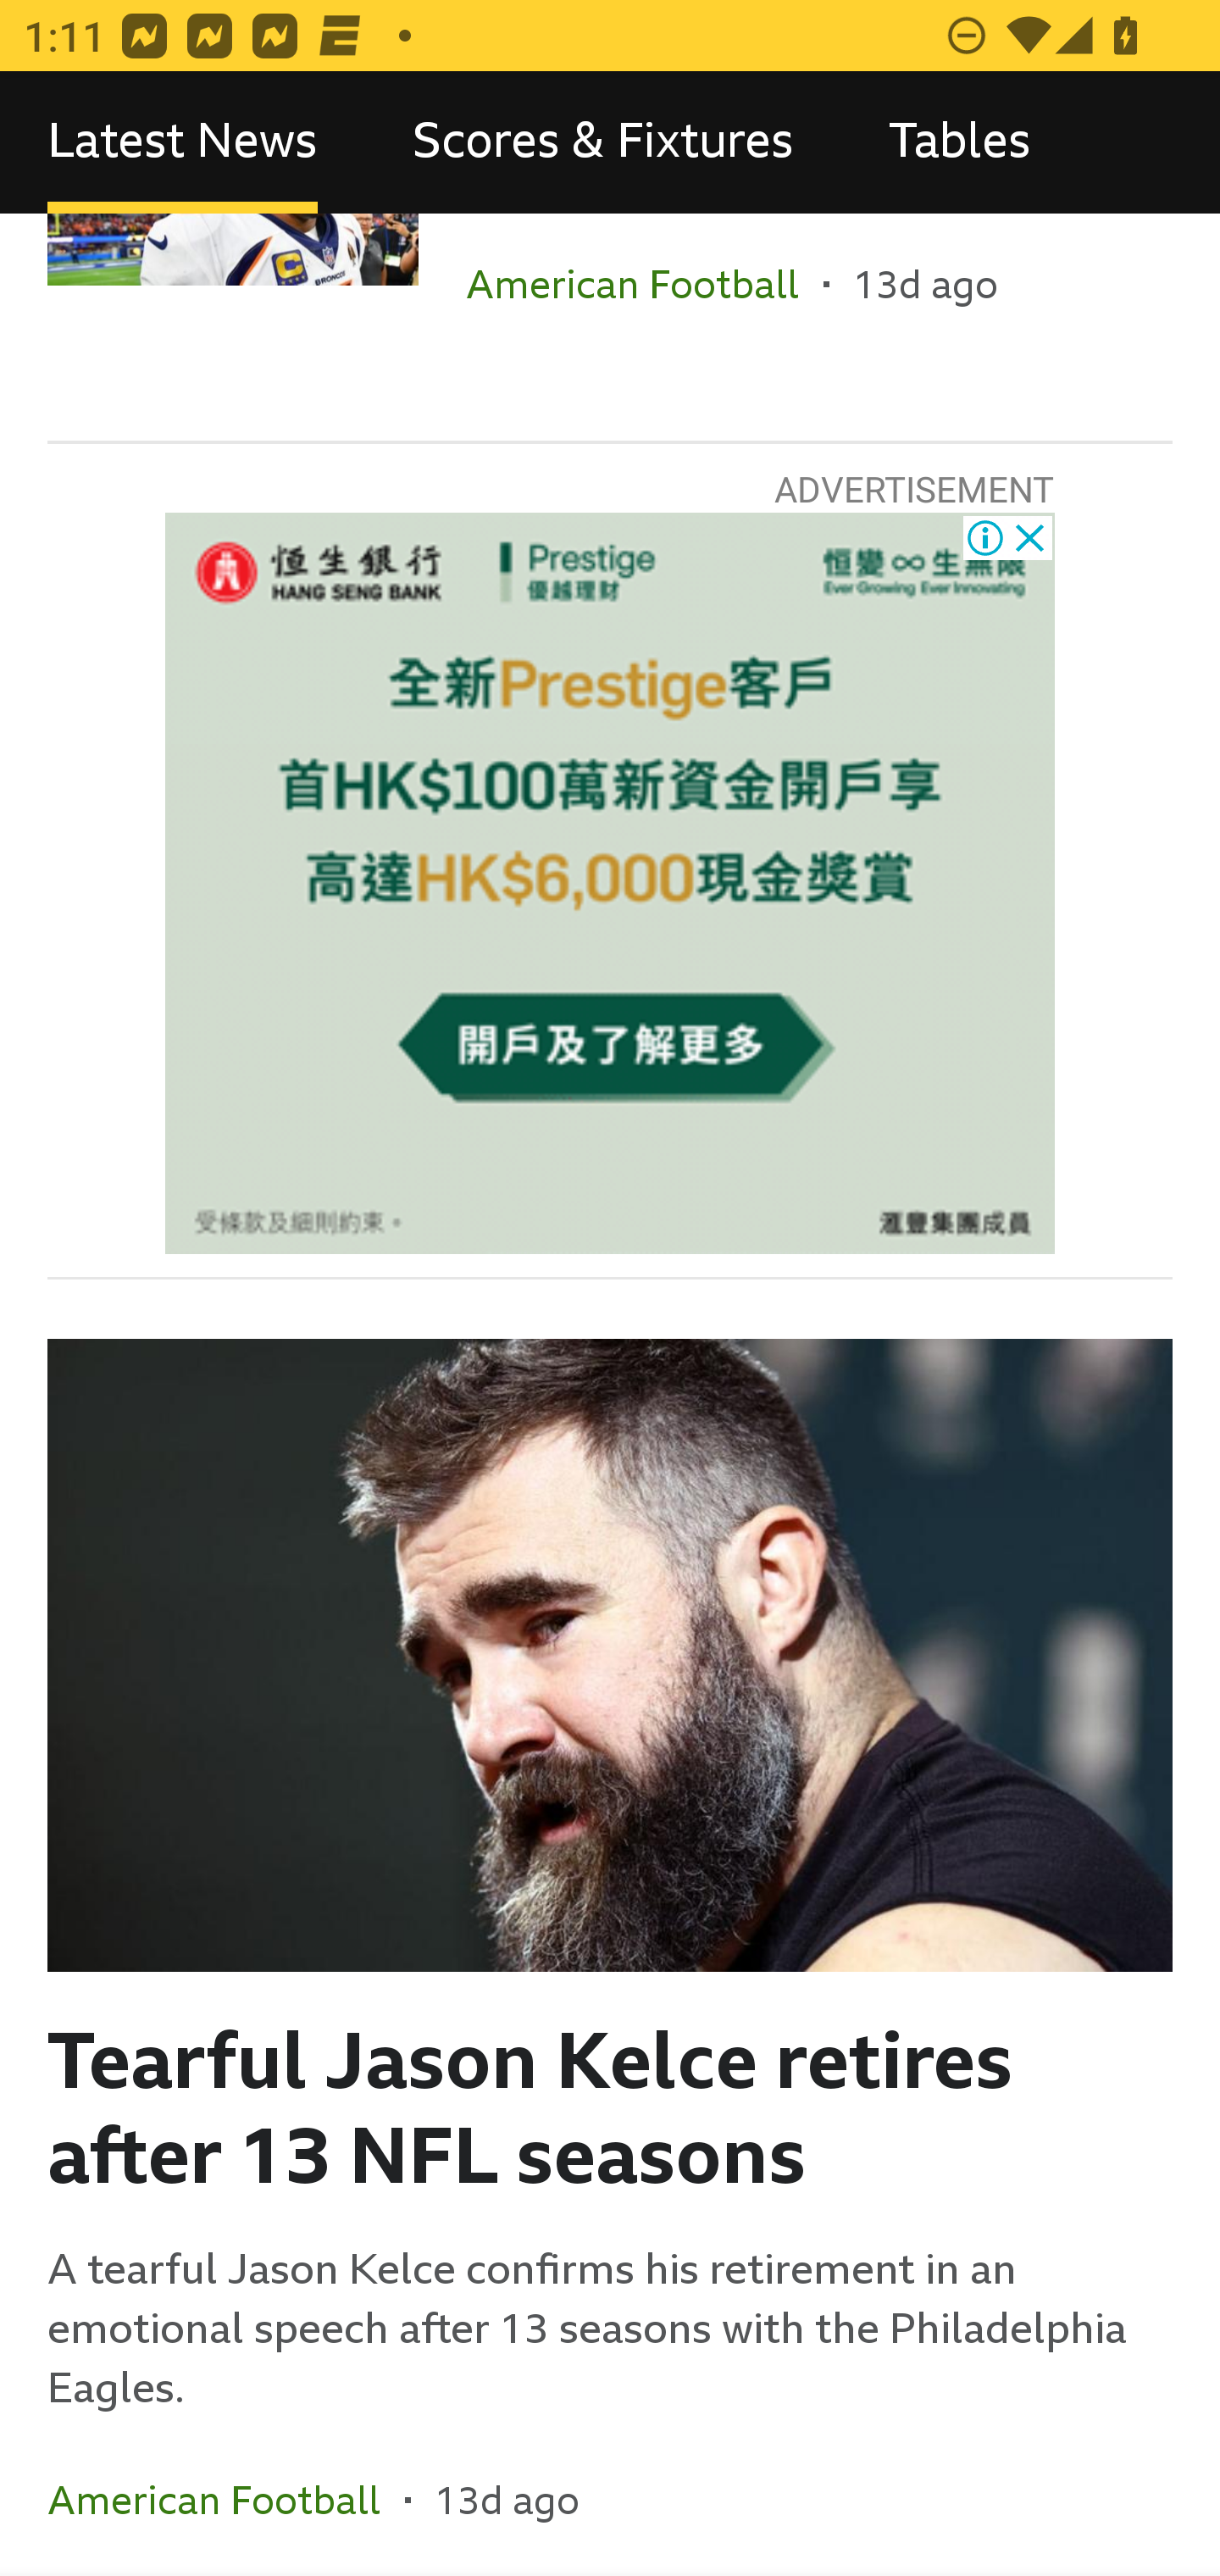 The width and height of the screenshot is (1220, 2576). I want to click on Tables, so click(959, 142).